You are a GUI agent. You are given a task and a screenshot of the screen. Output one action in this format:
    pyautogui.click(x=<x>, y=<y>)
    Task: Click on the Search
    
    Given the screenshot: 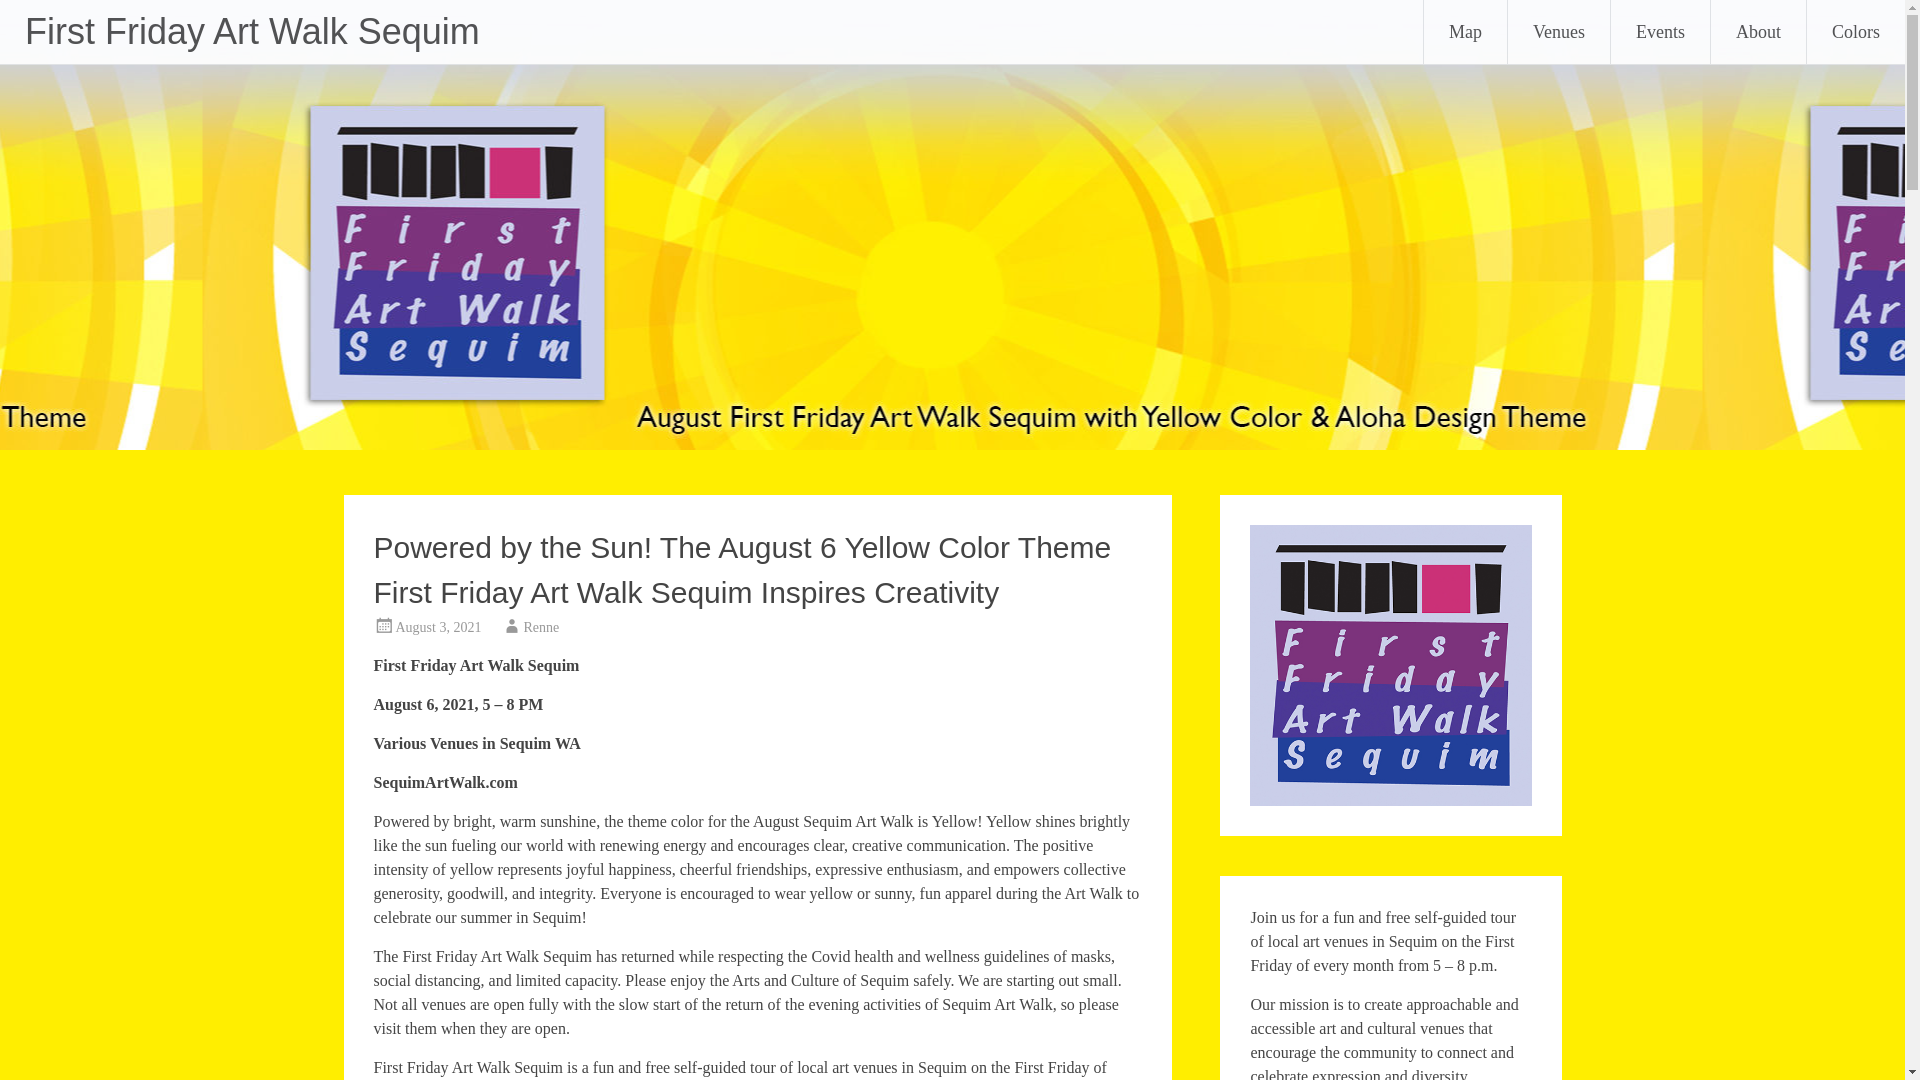 What is the action you would take?
    pyautogui.click(x=34, y=16)
    